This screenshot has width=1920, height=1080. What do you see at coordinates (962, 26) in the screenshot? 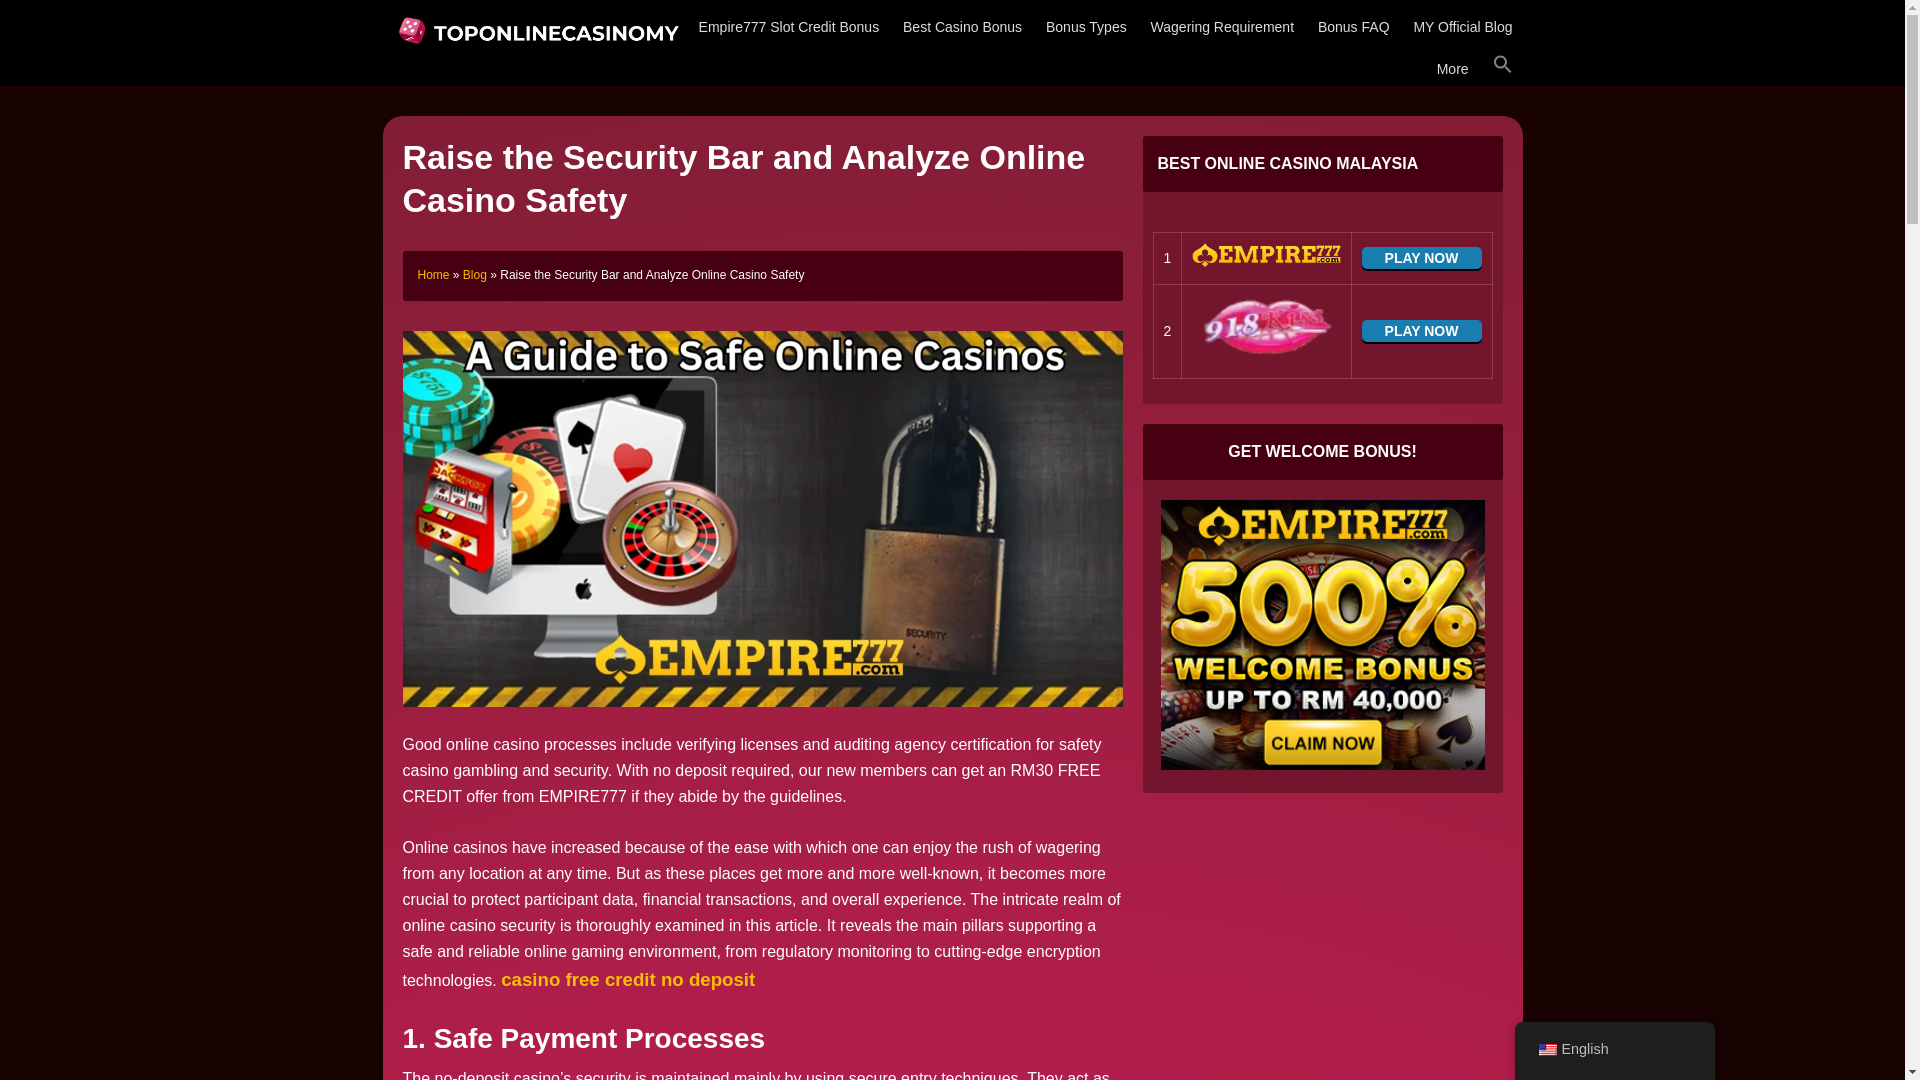
I see `Best Casino Bonus` at bounding box center [962, 26].